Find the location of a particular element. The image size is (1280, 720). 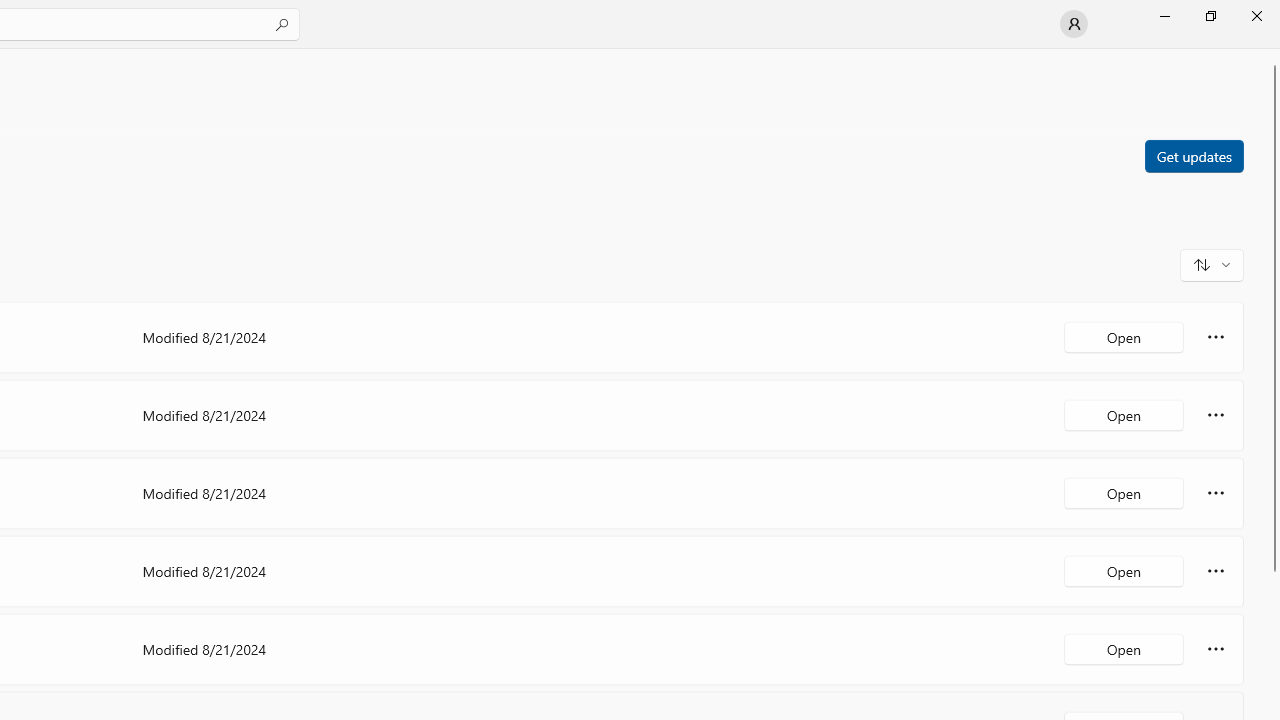

User profile is located at coordinates (1074, 24).